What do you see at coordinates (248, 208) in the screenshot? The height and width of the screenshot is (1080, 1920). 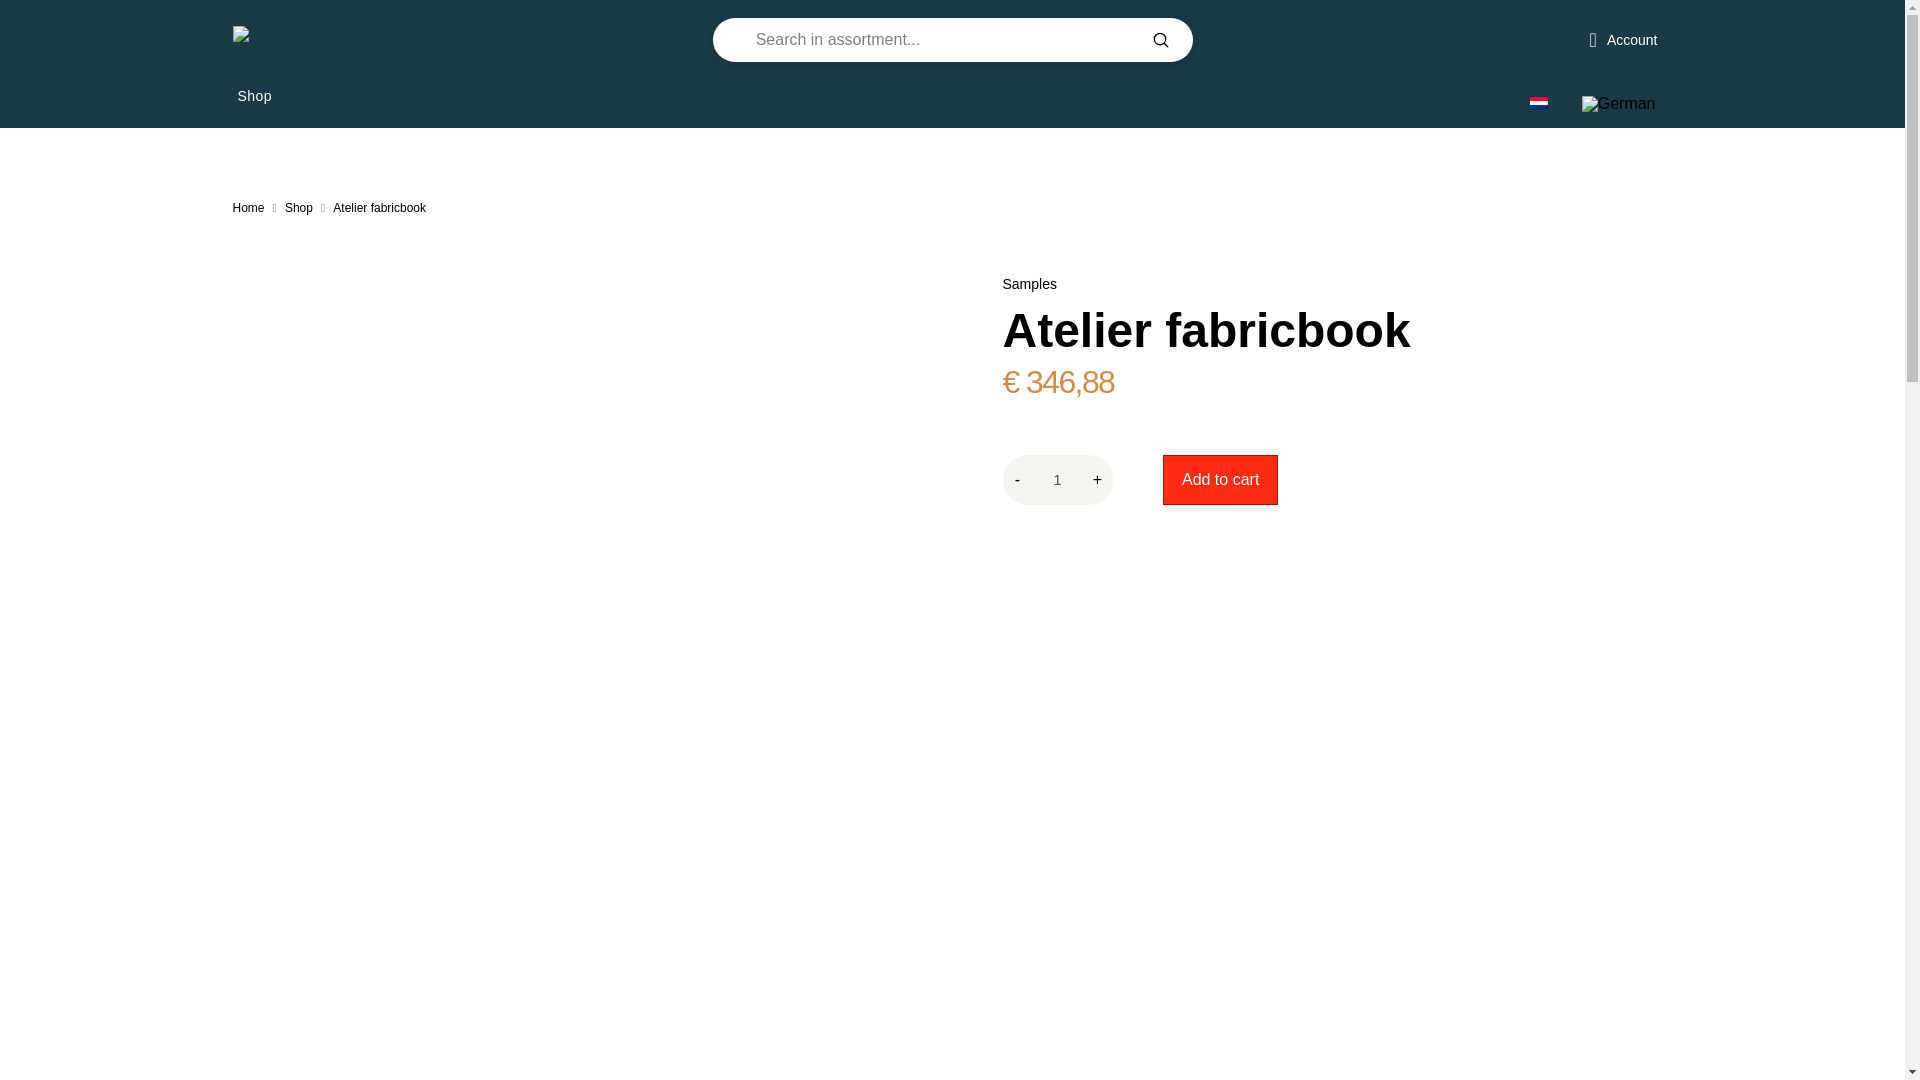 I see `Home` at bounding box center [248, 208].